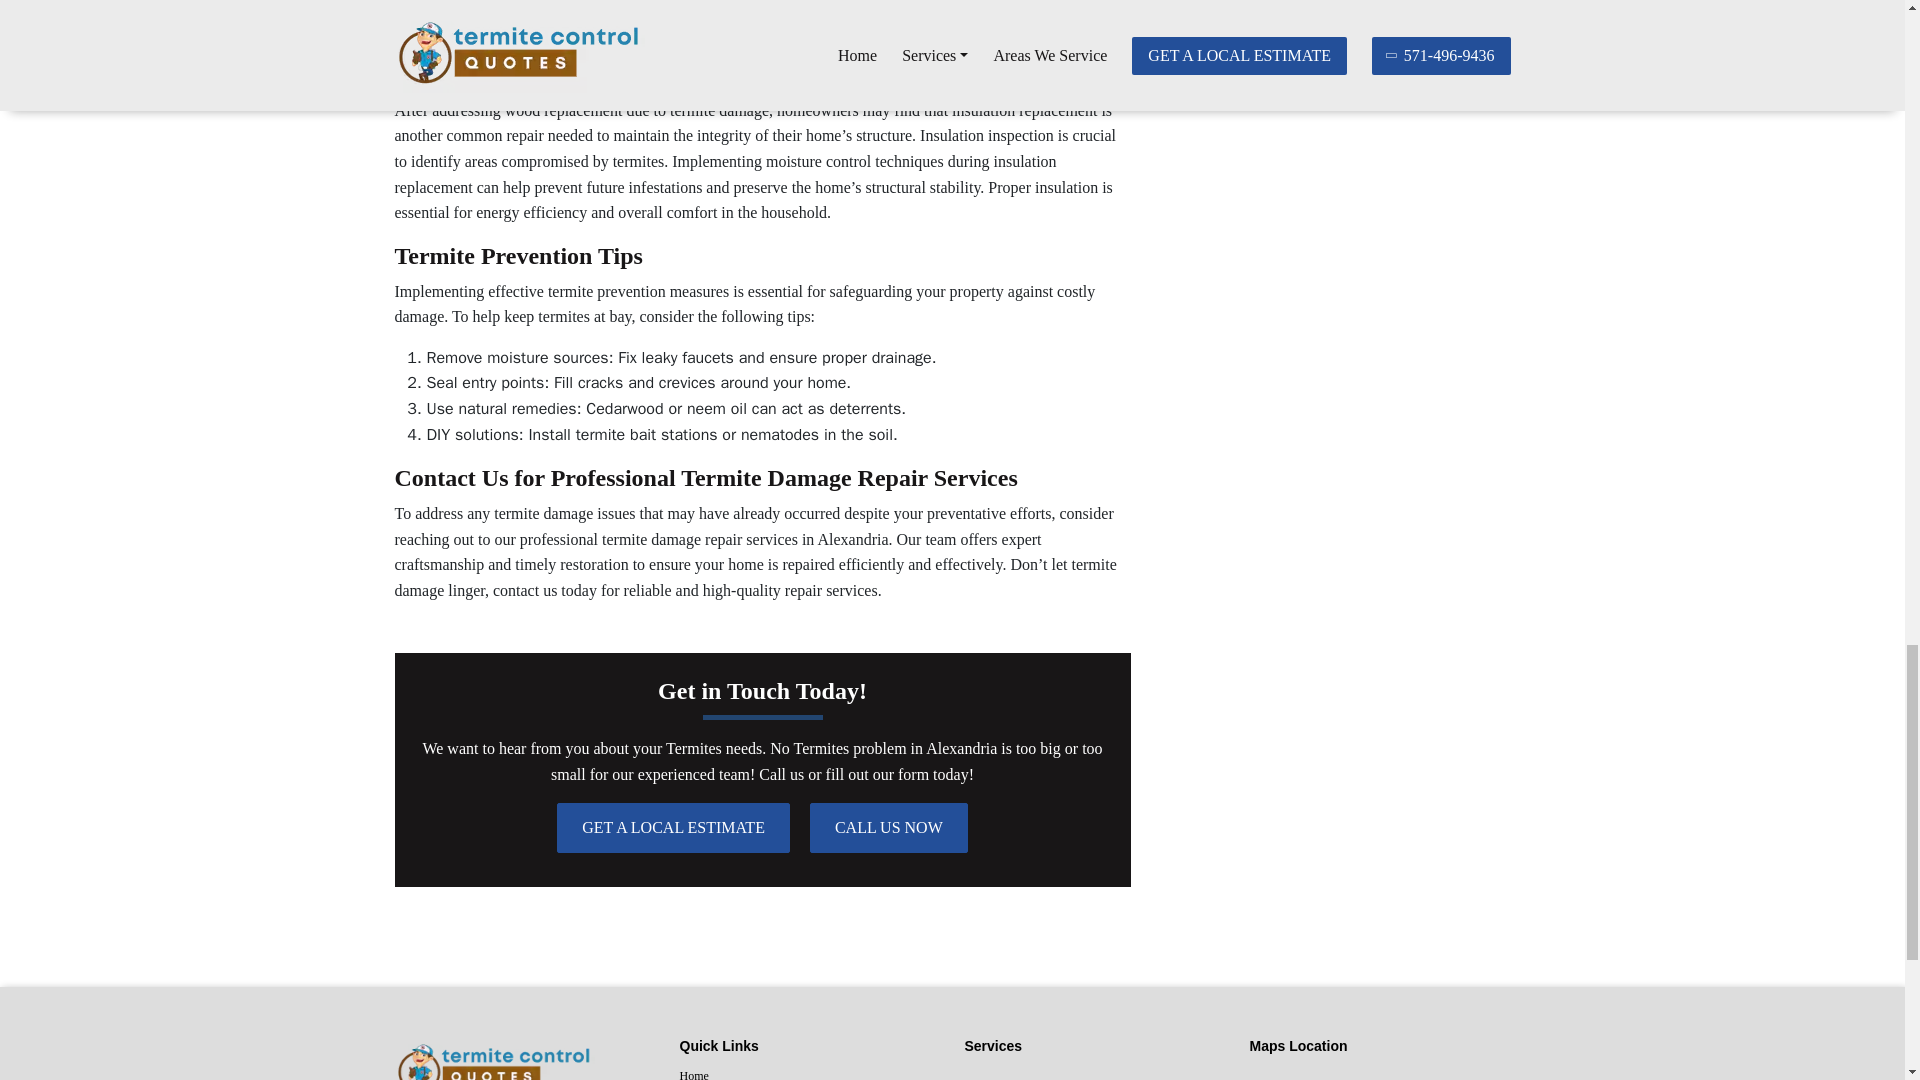  Describe the element at coordinates (810, 1072) in the screenshot. I see `Home` at that location.